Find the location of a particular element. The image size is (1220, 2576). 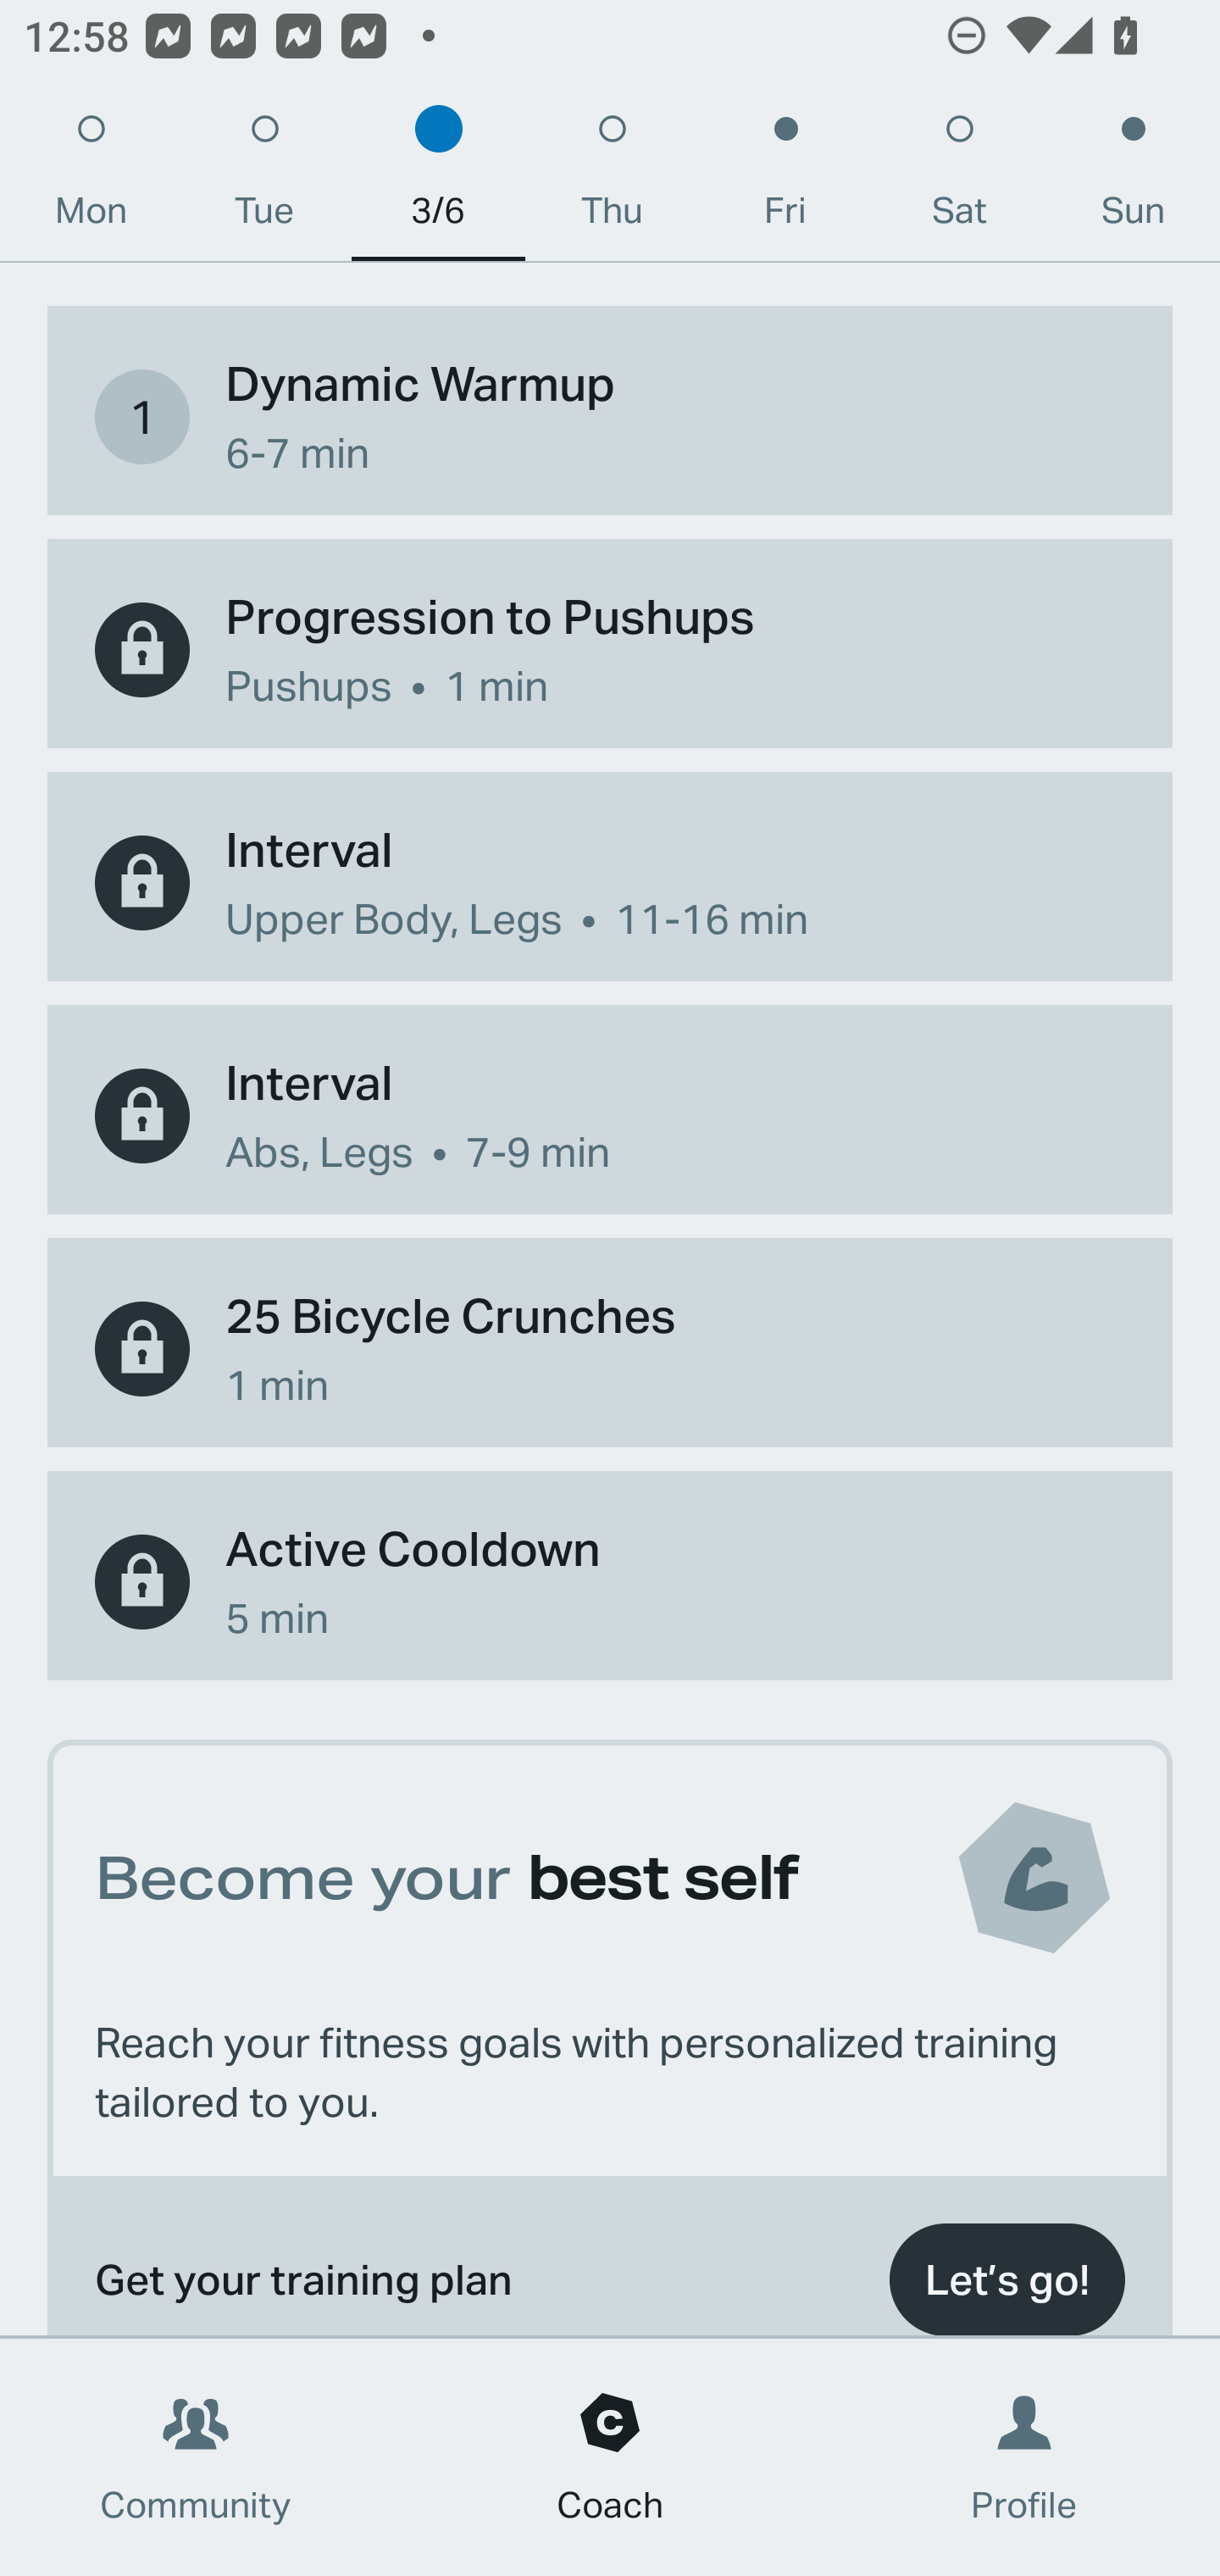

Sun is located at coordinates (1134, 178).